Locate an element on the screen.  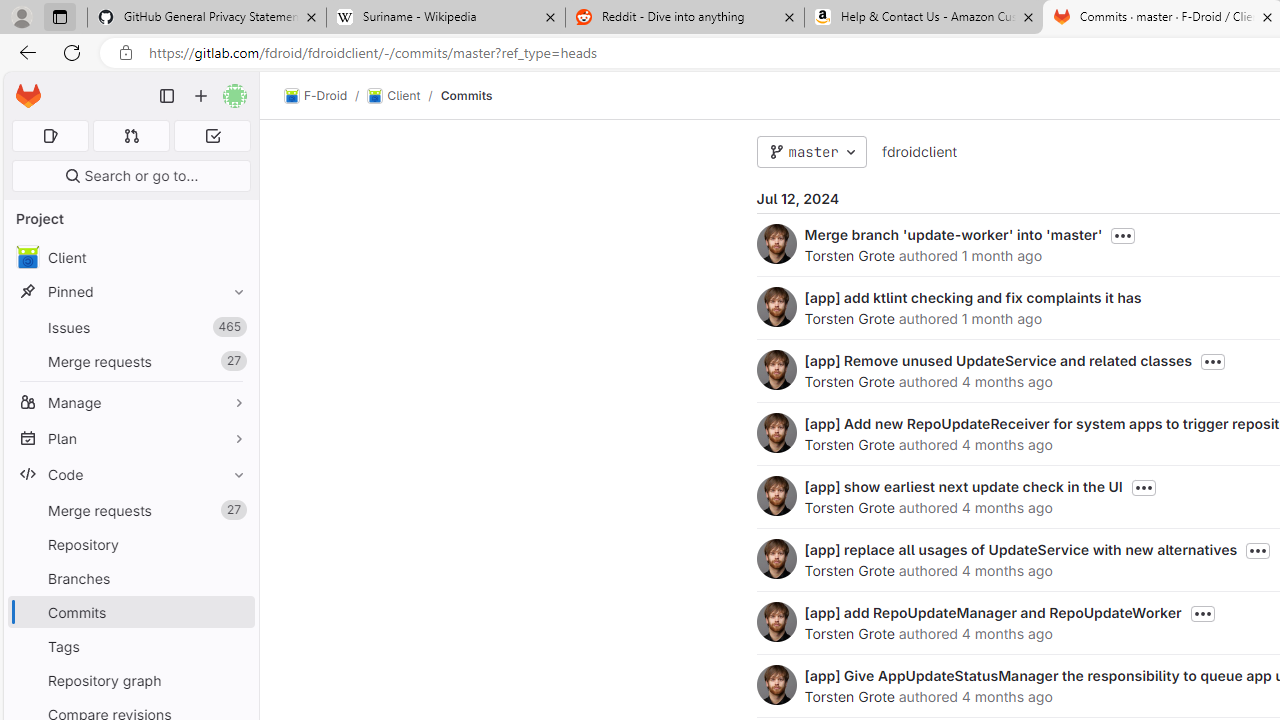
GitHub General Privacy Statement - GitHub Docs is located at coordinates (207, 18).